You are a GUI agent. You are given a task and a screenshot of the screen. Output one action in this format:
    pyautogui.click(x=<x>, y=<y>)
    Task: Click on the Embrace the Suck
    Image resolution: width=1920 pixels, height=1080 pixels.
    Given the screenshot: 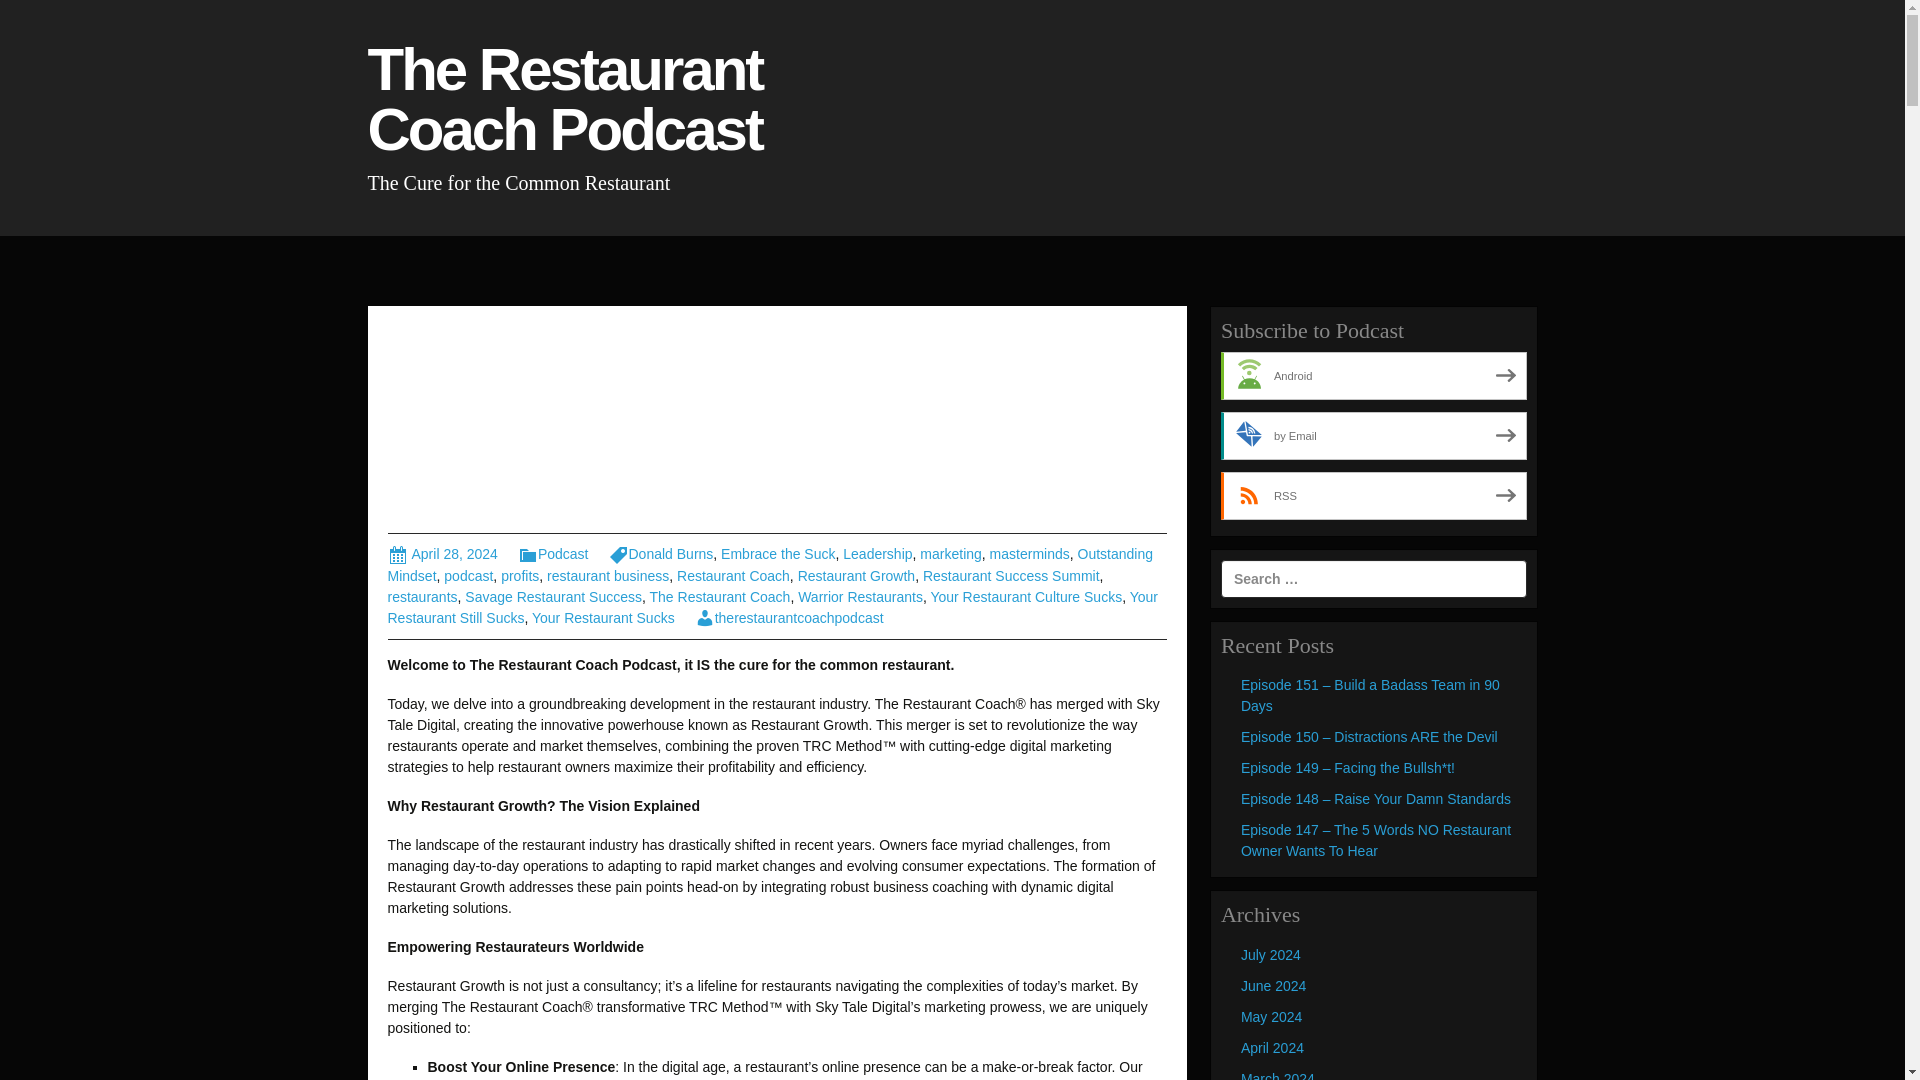 What is the action you would take?
    pyautogui.click(x=778, y=554)
    